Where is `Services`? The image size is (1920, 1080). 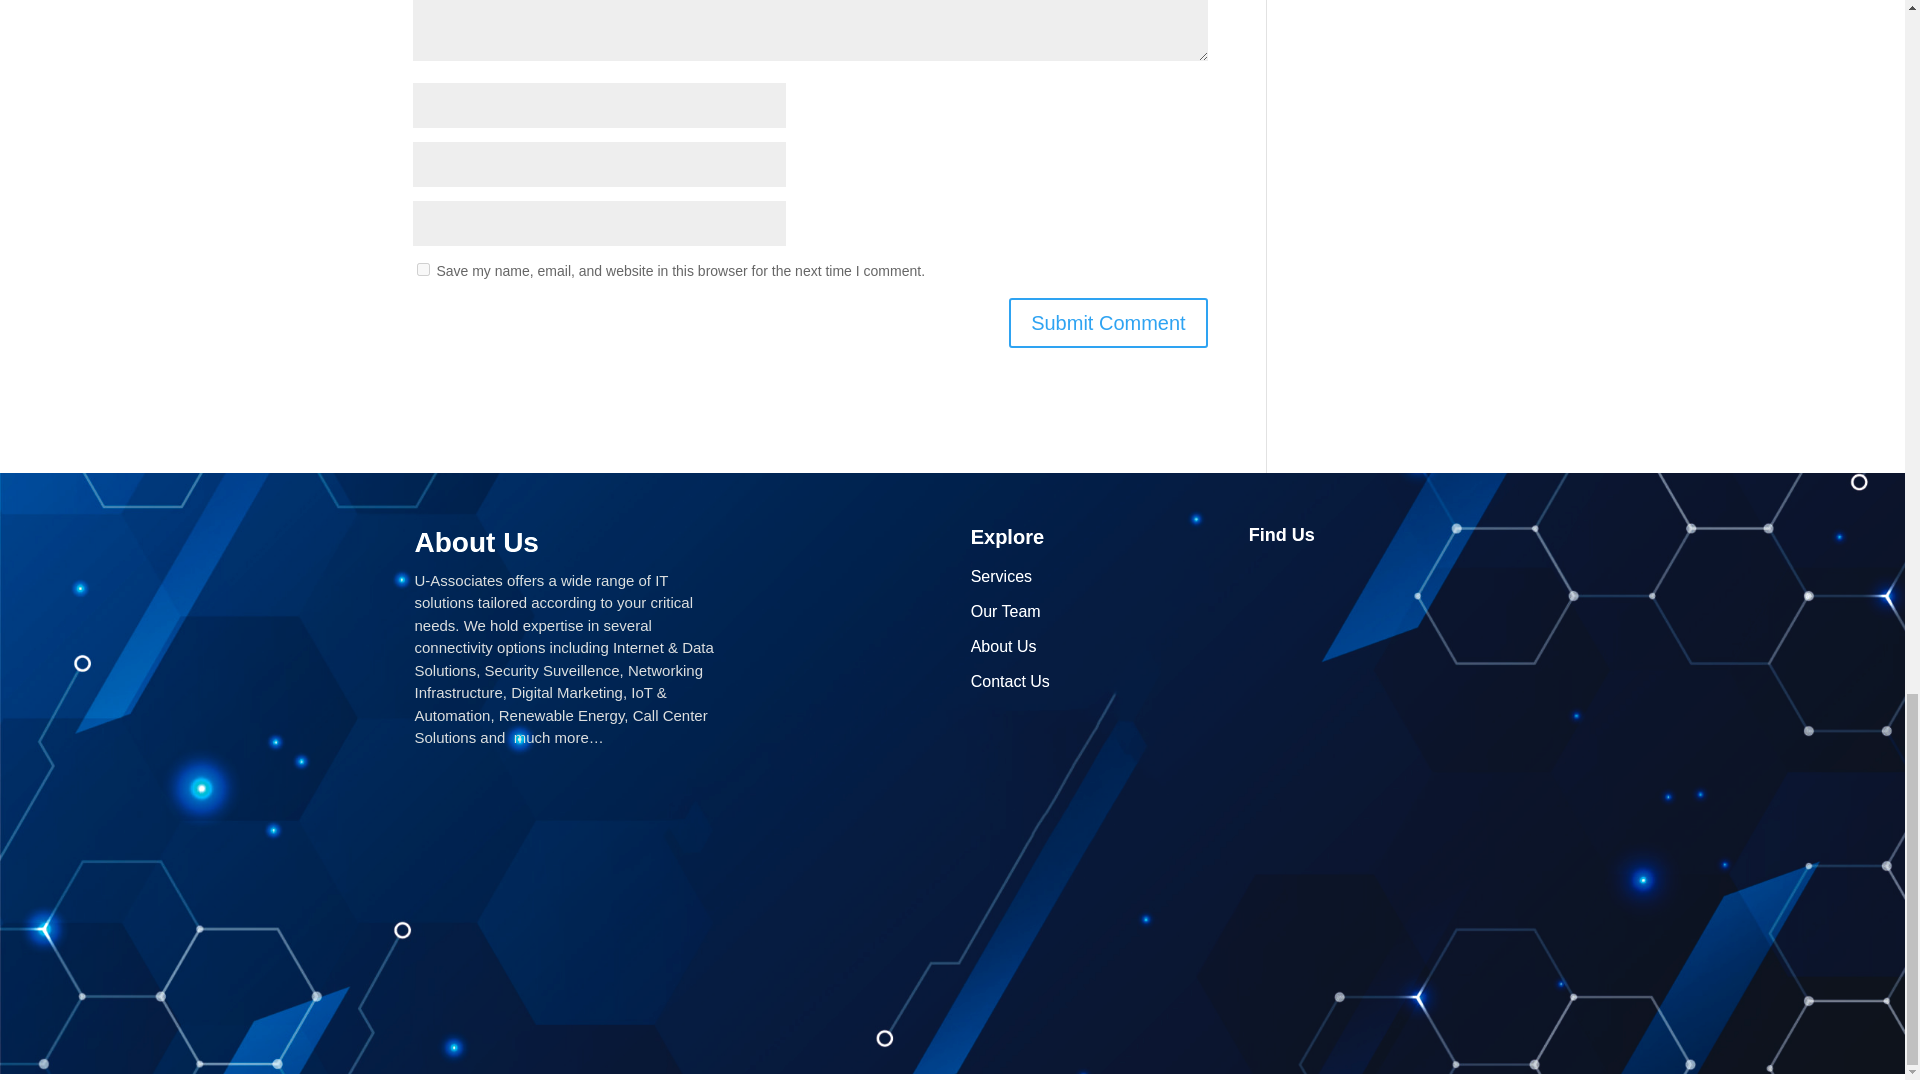 Services is located at coordinates (1002, 576).